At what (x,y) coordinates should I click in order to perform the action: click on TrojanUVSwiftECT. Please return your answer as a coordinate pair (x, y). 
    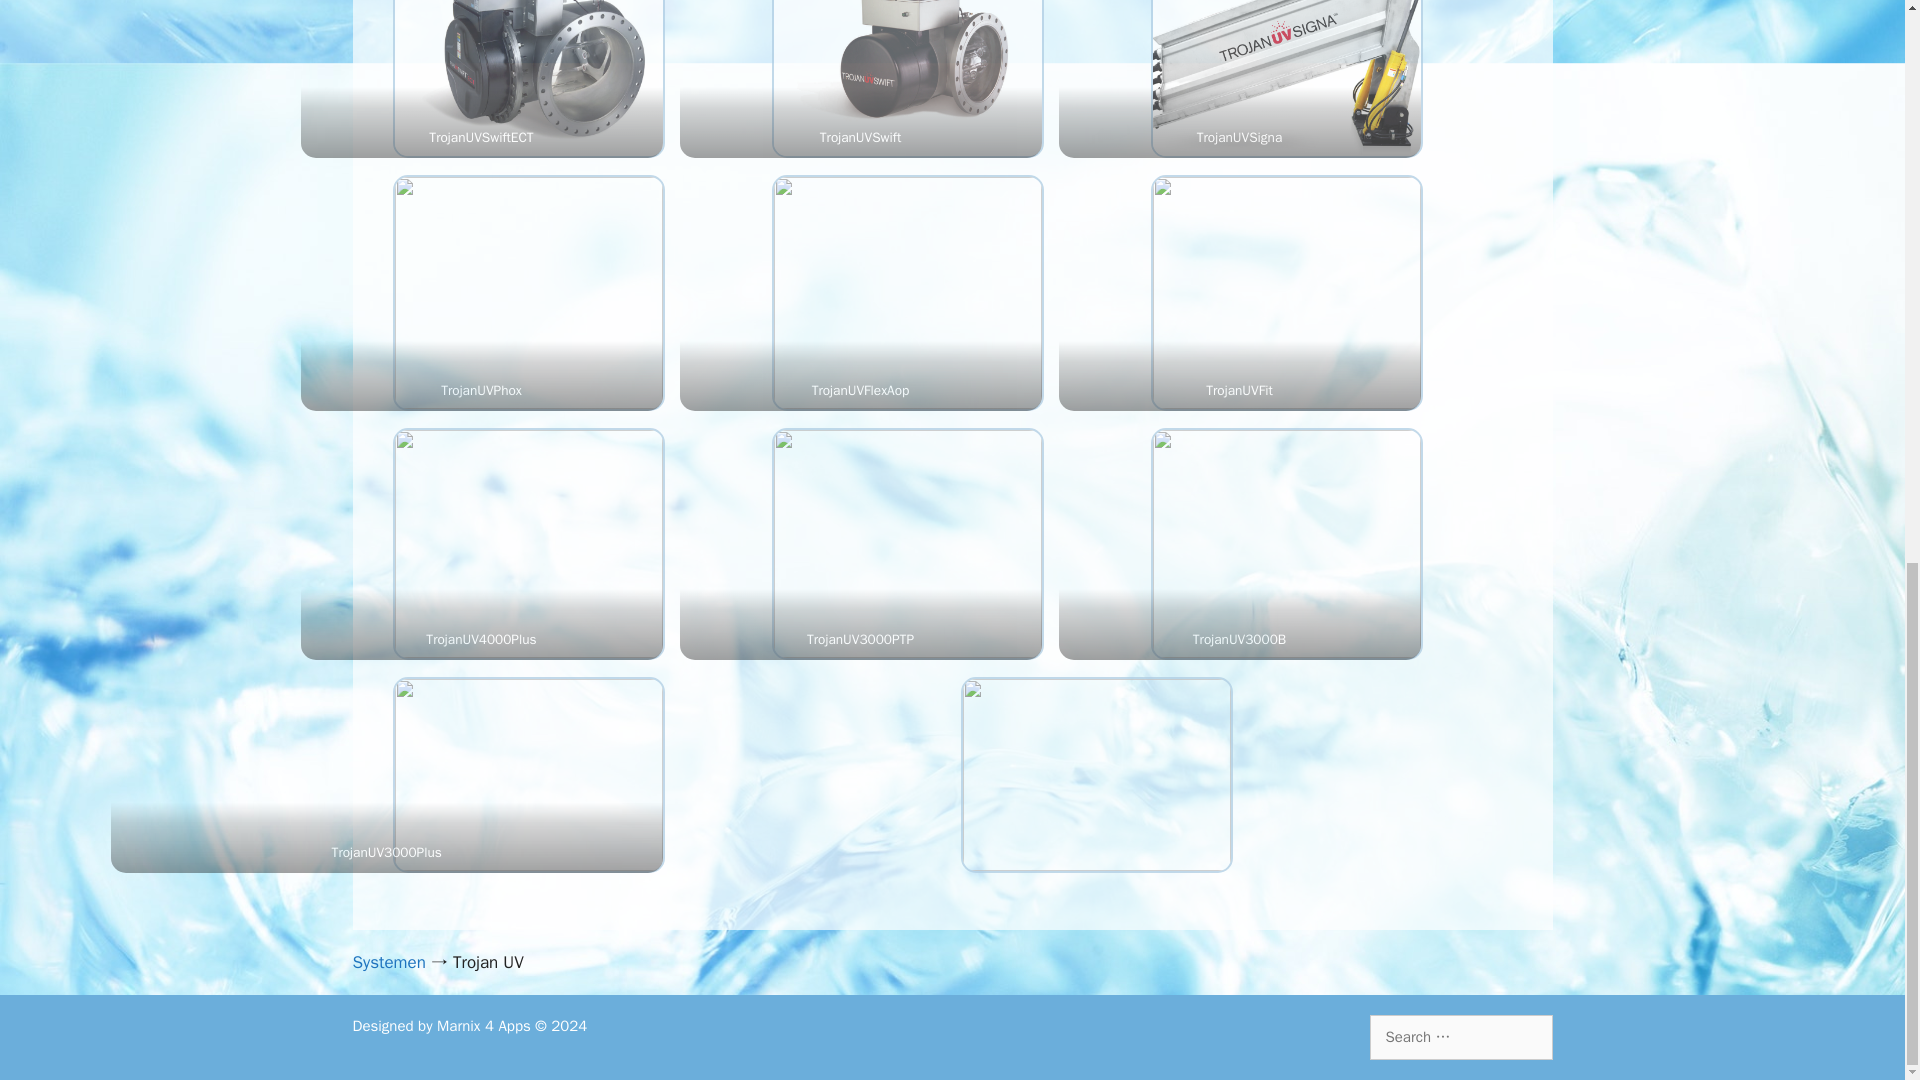
    Looking at the image, I should click on (528, 78).